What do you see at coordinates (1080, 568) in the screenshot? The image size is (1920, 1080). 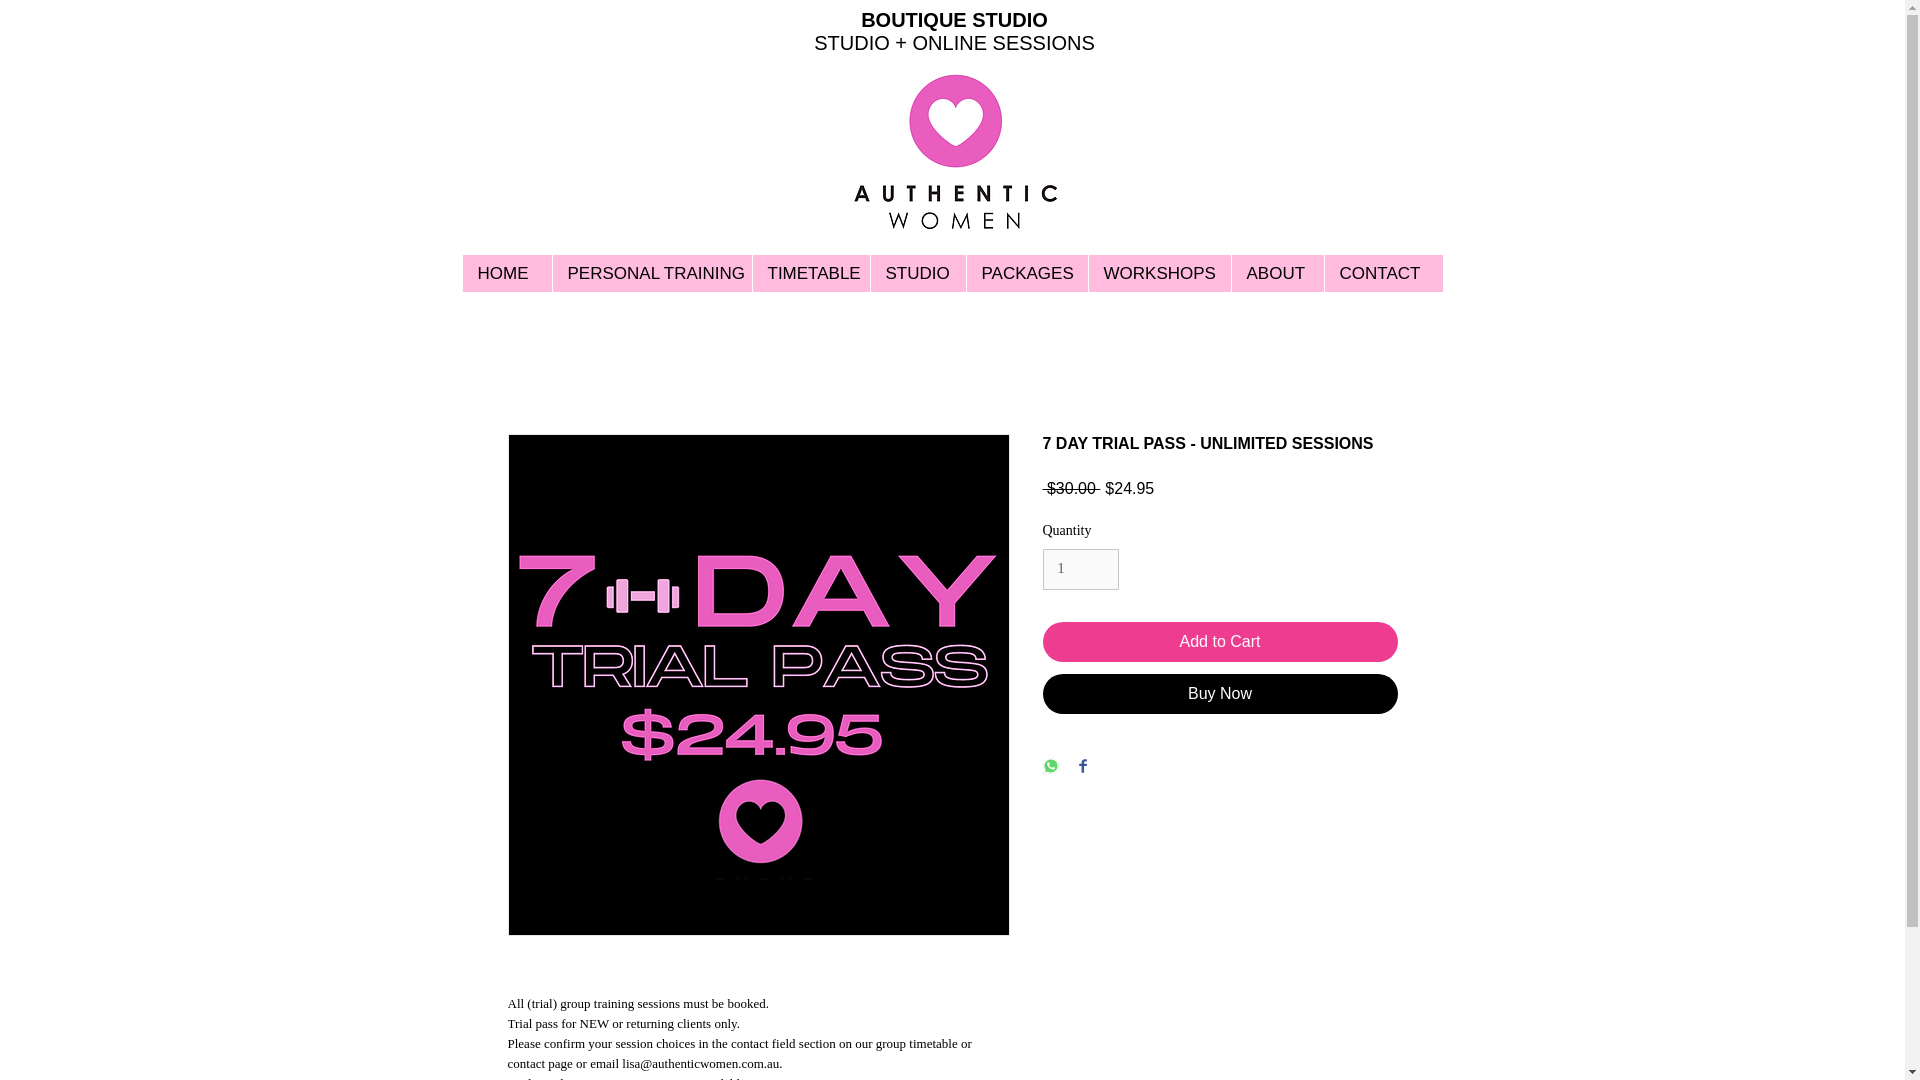 I see `1` at bounding box center [1080, 568].